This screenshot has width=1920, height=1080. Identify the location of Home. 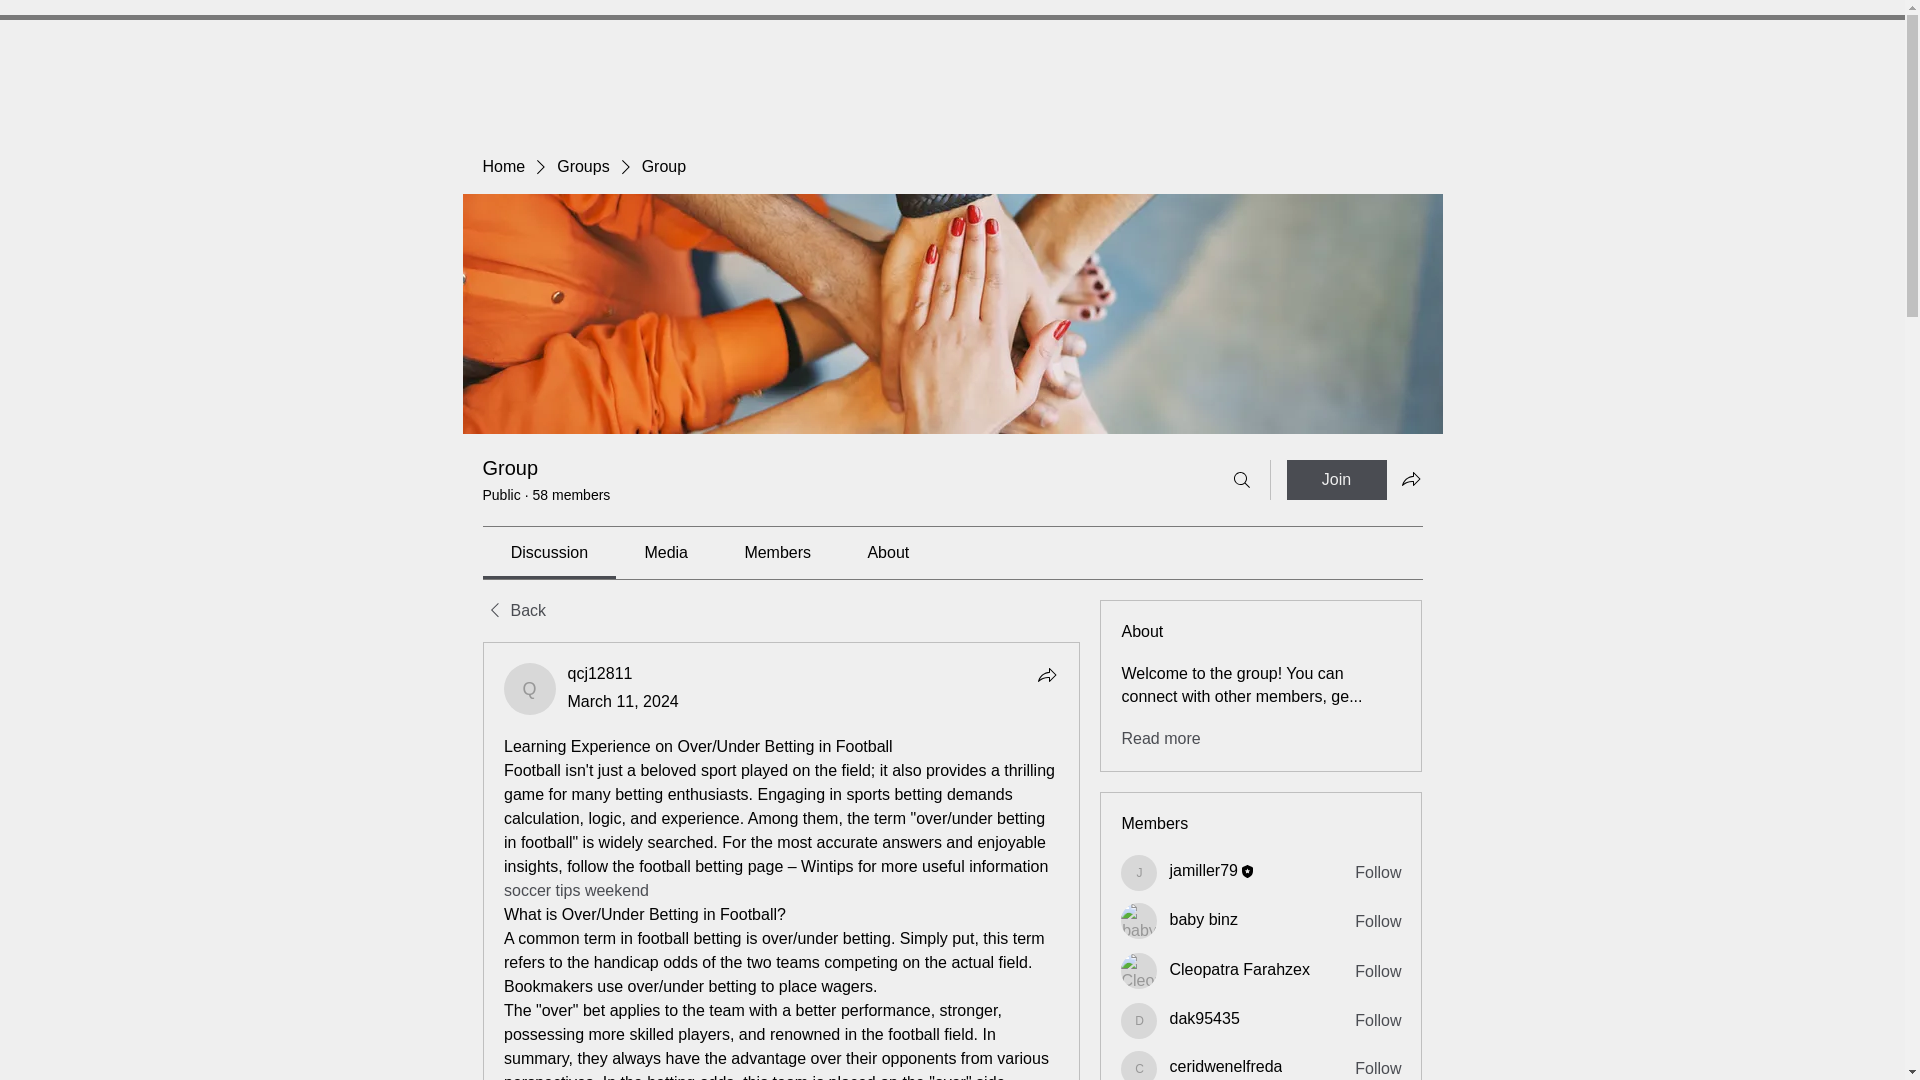
(502, 166).